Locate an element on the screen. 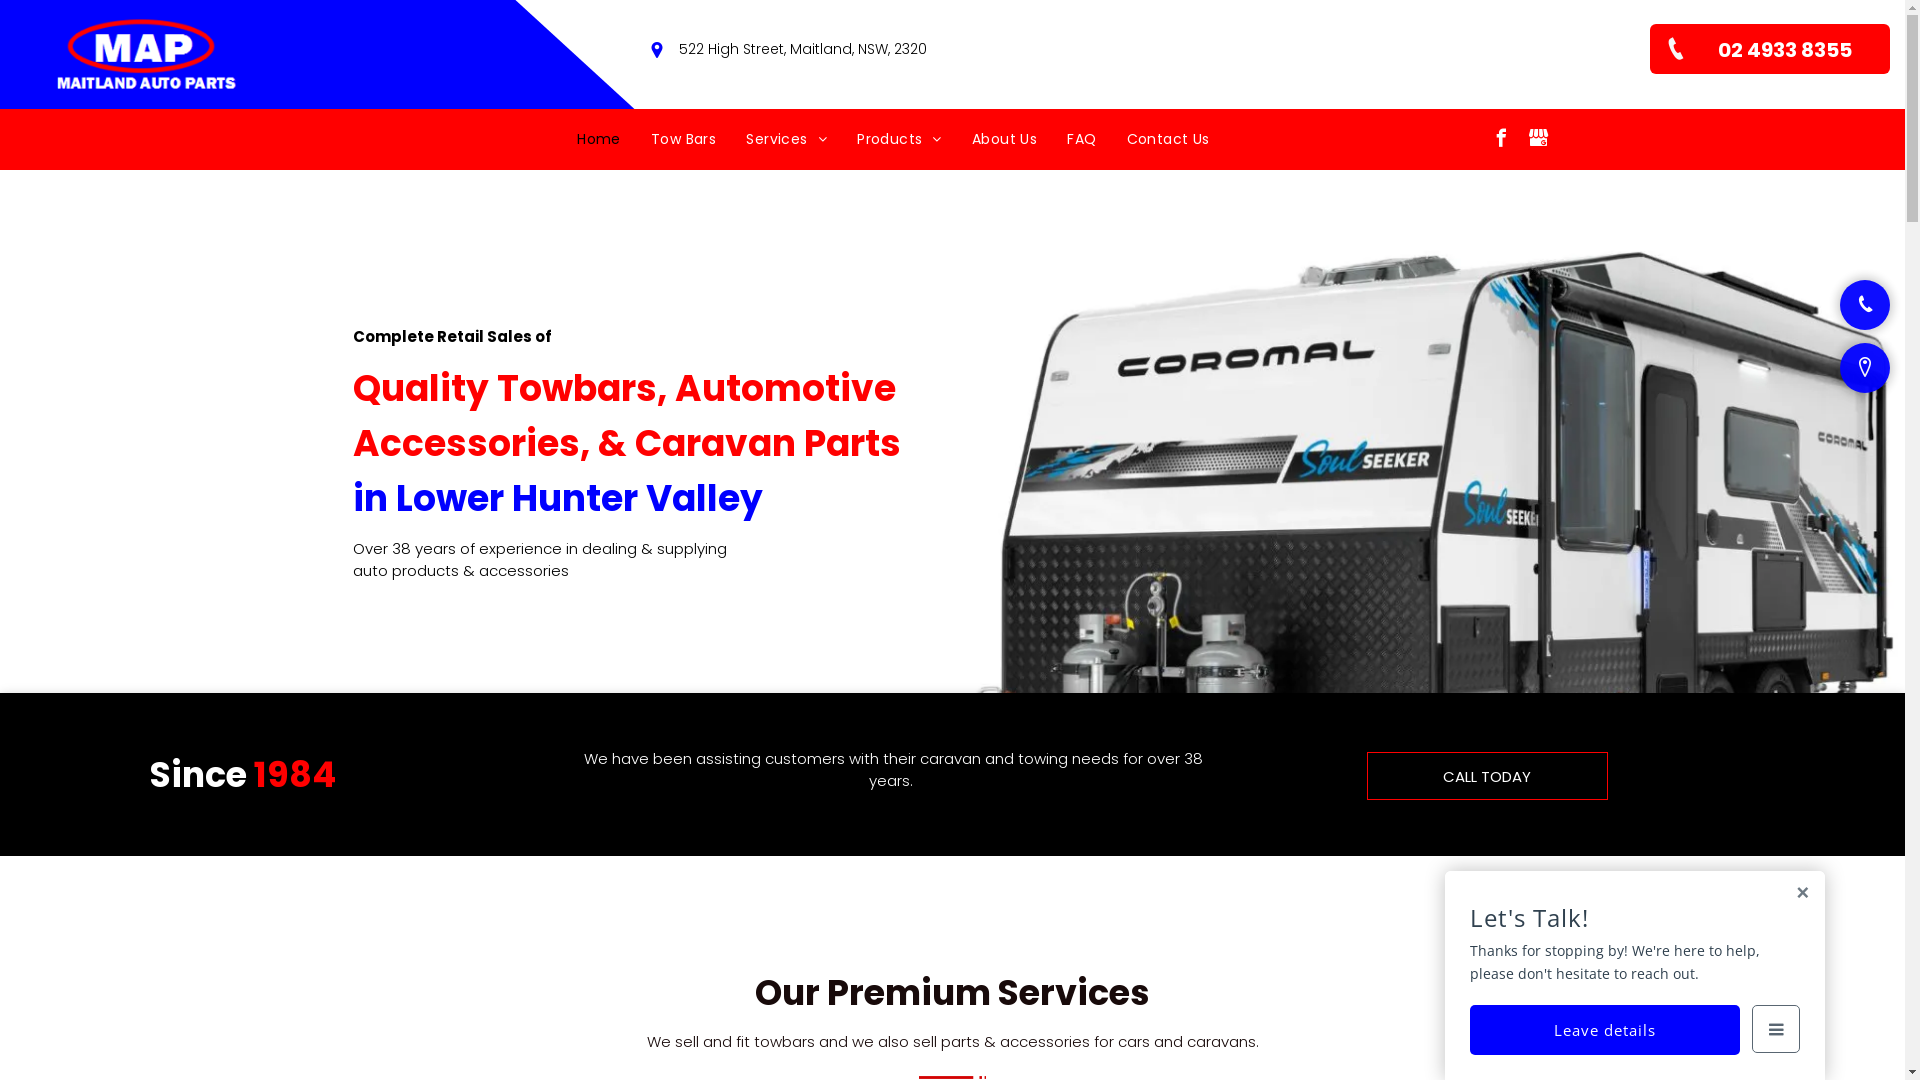 The image size is (1920, 1080). About Us is located at coordinates (1004, 140).